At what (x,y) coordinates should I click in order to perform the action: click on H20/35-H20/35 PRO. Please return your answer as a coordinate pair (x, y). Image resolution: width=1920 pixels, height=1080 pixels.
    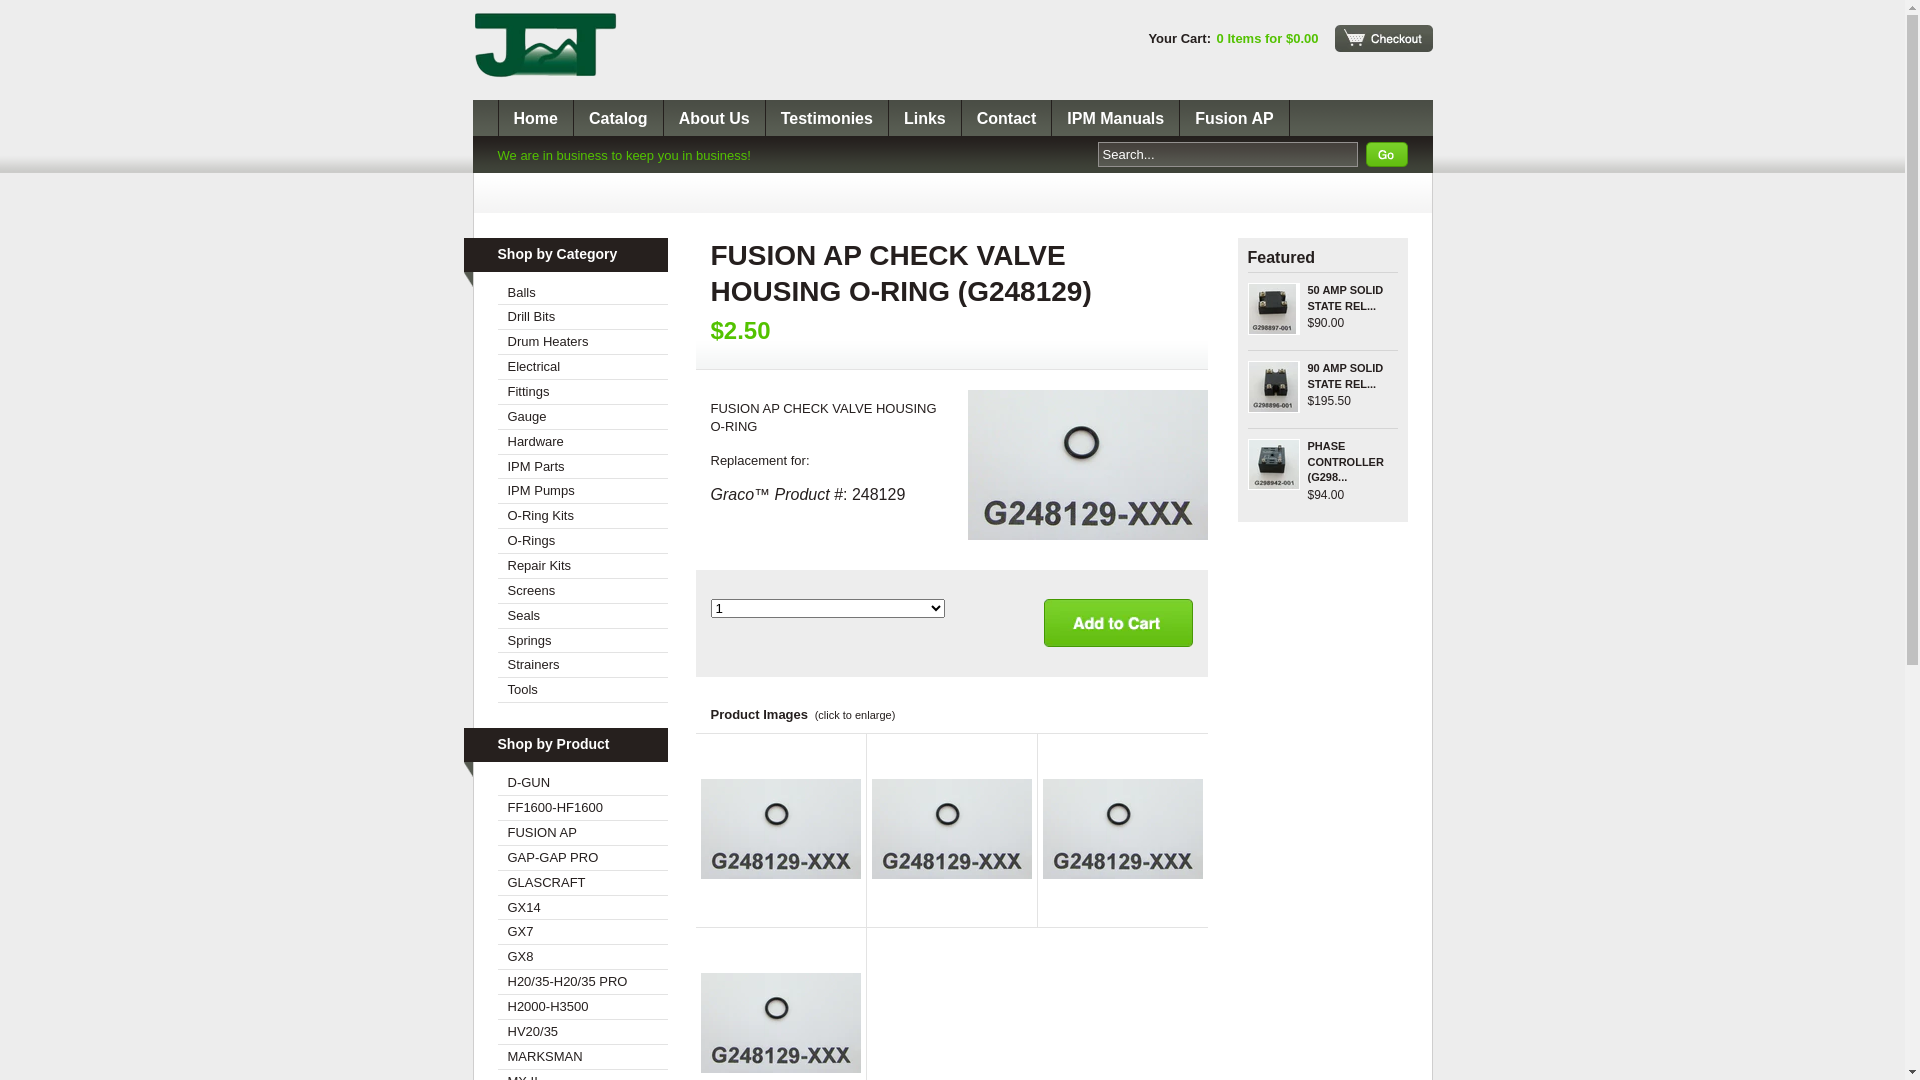
    Looking at the image, I should click on (583, 982).